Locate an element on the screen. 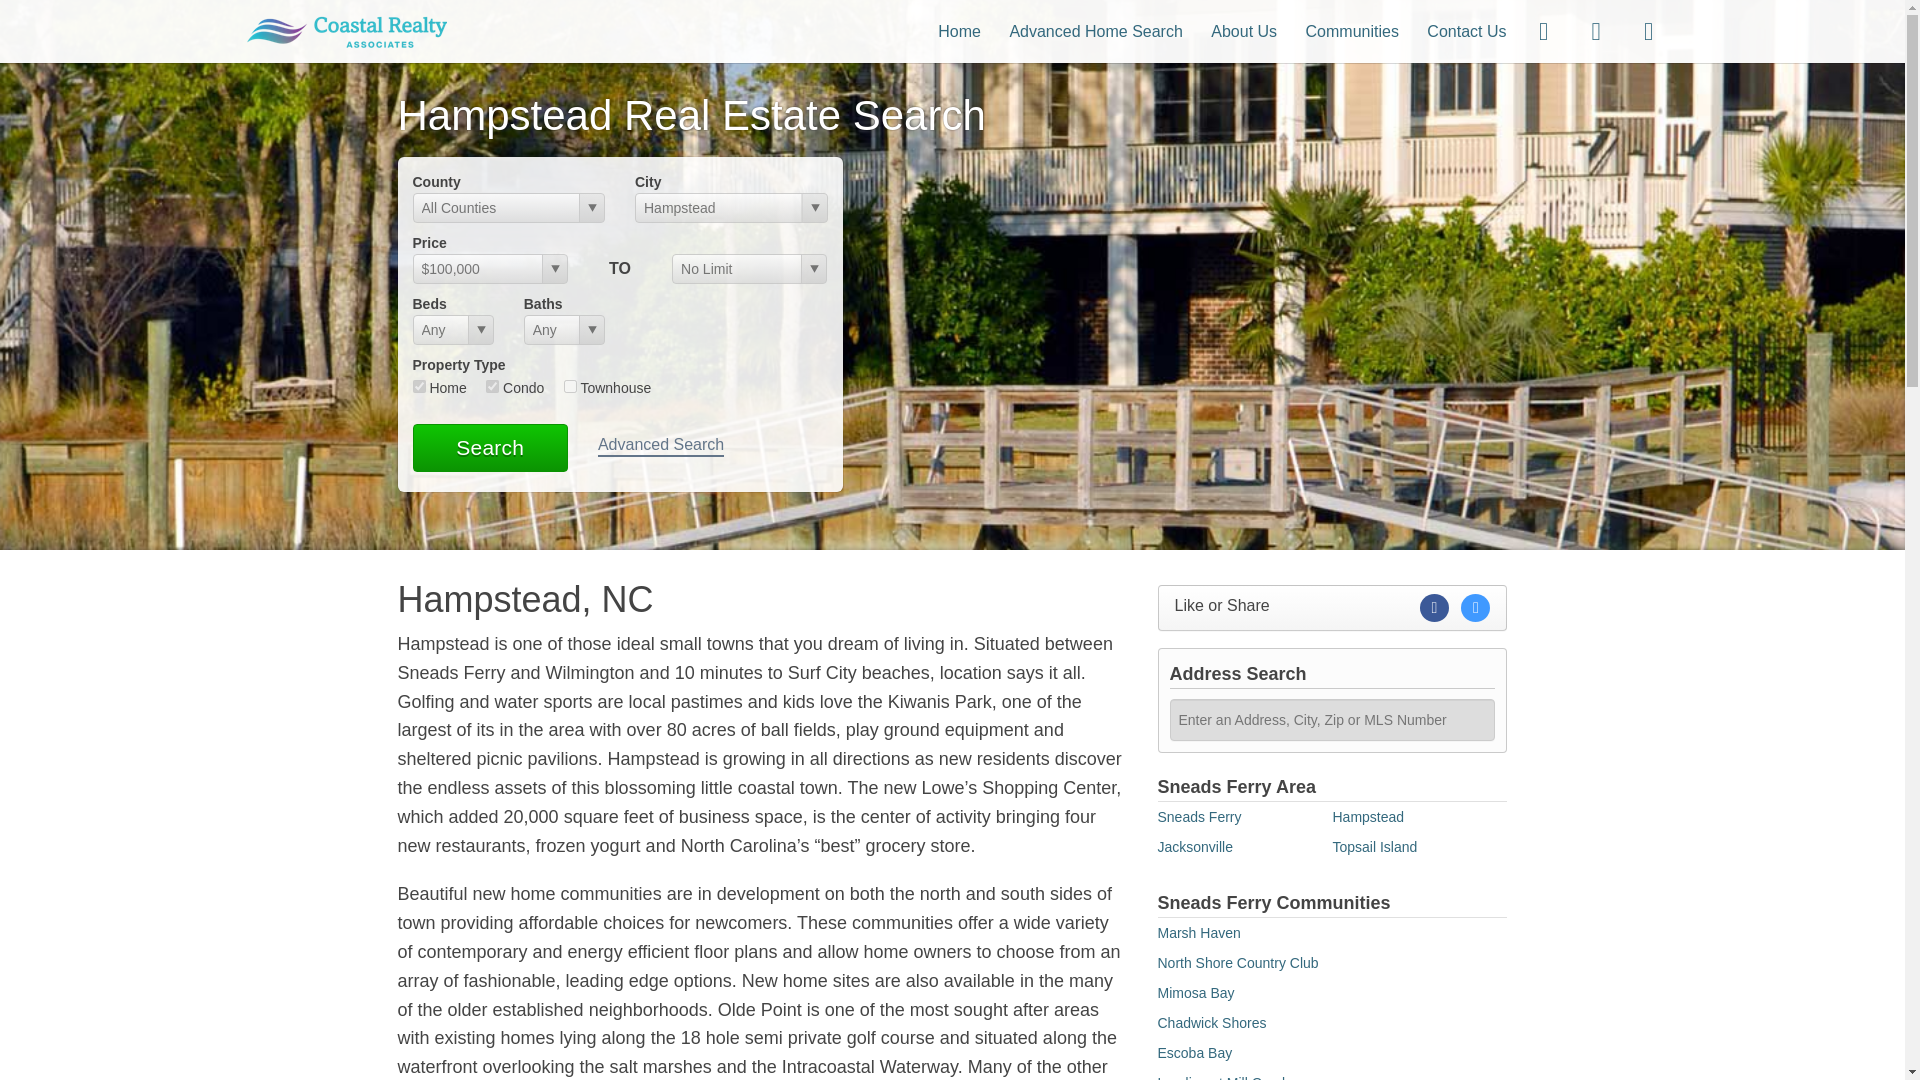 This screenshot has width=1920, height=1080. Sneads Ferry is located at coordinates (1200, 816).